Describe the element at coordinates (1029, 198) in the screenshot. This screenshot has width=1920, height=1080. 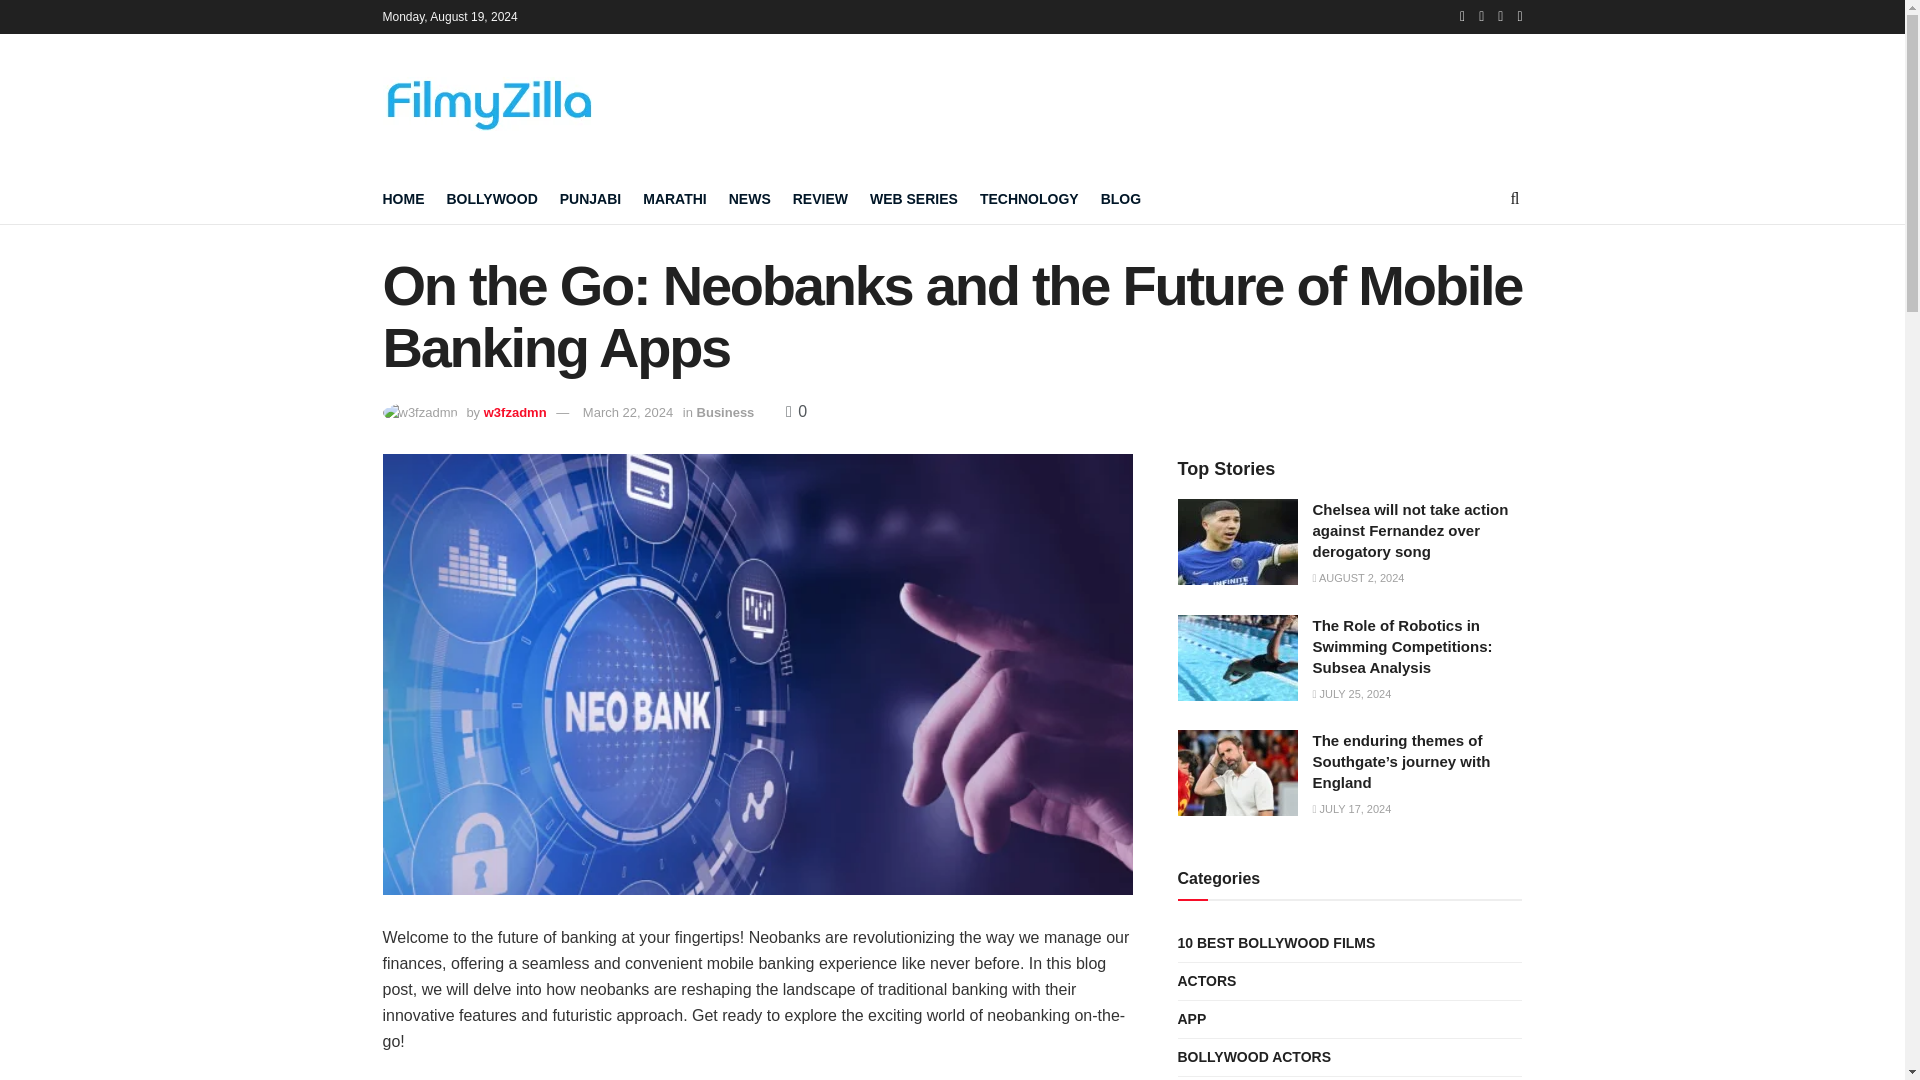
I see `TECHNOLOGY` at that location.